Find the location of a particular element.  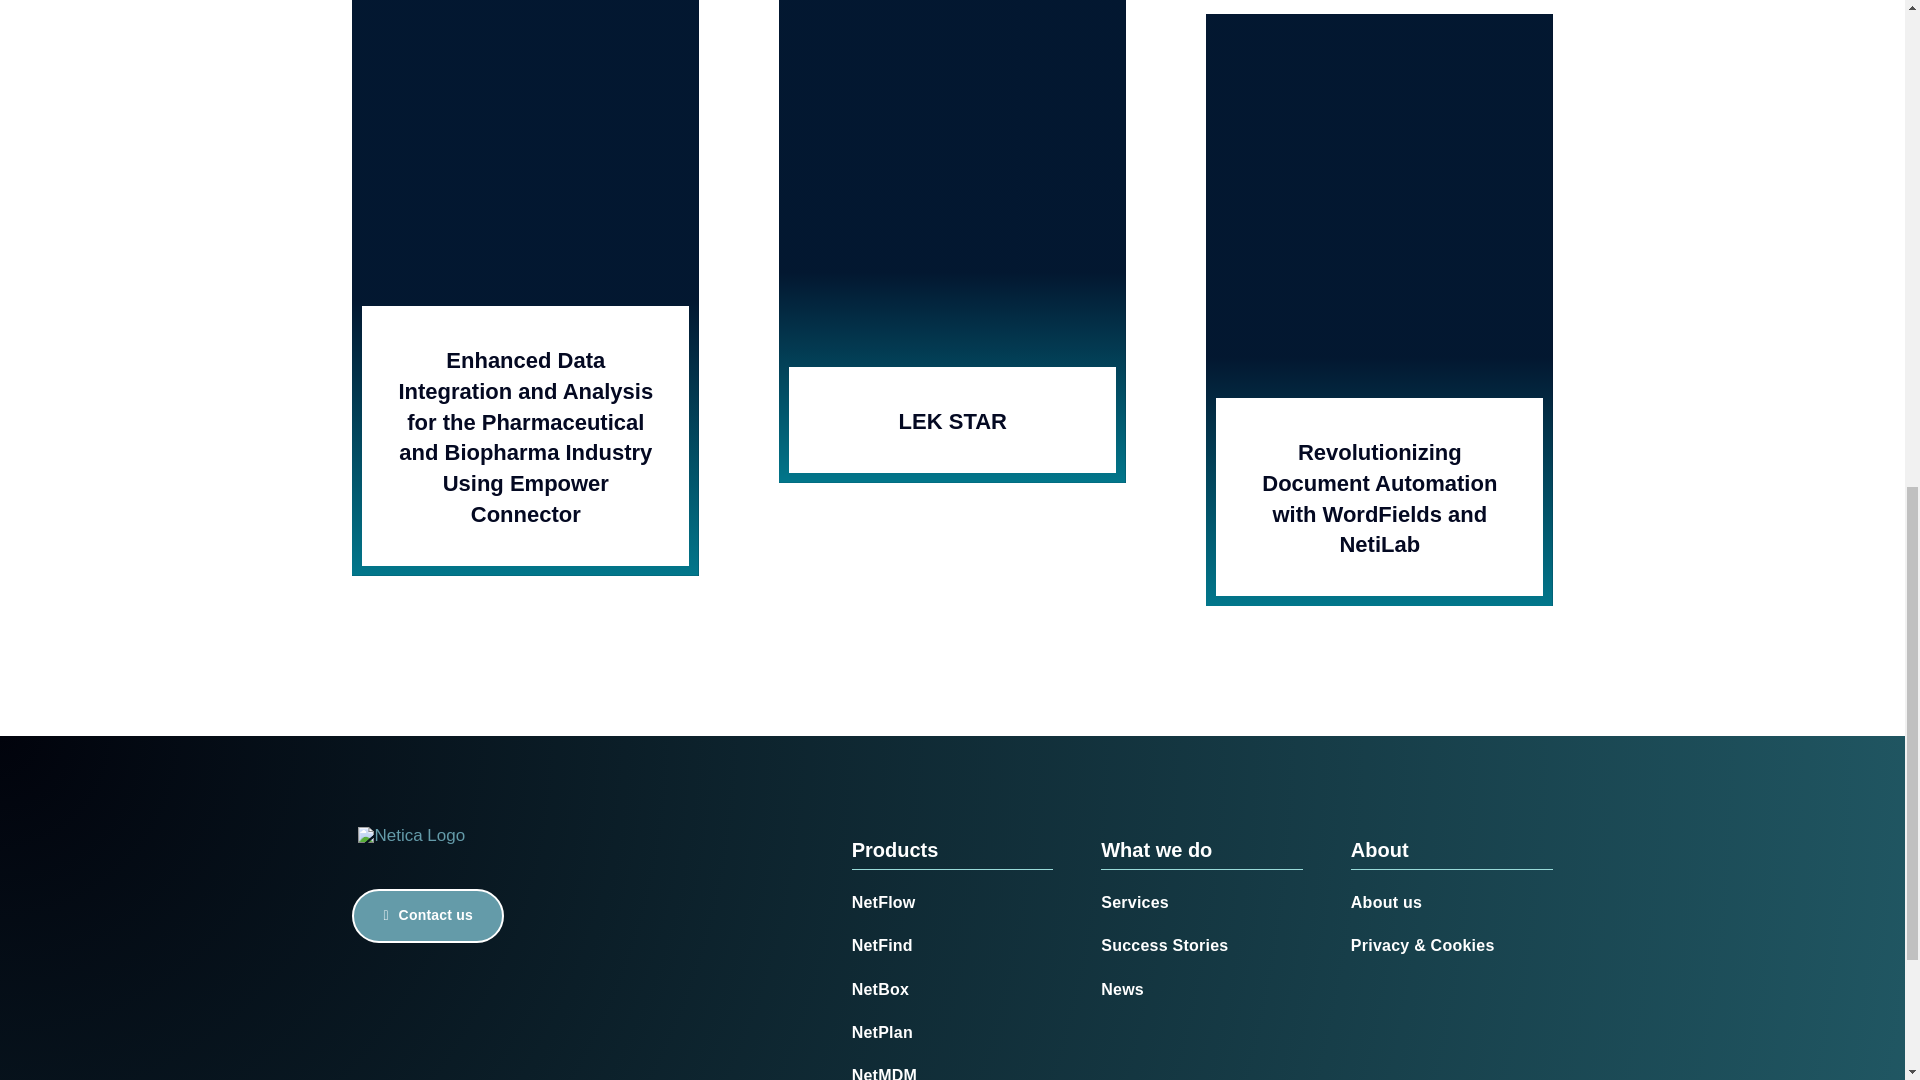

NetFlow is located at coordinates (953, 901).